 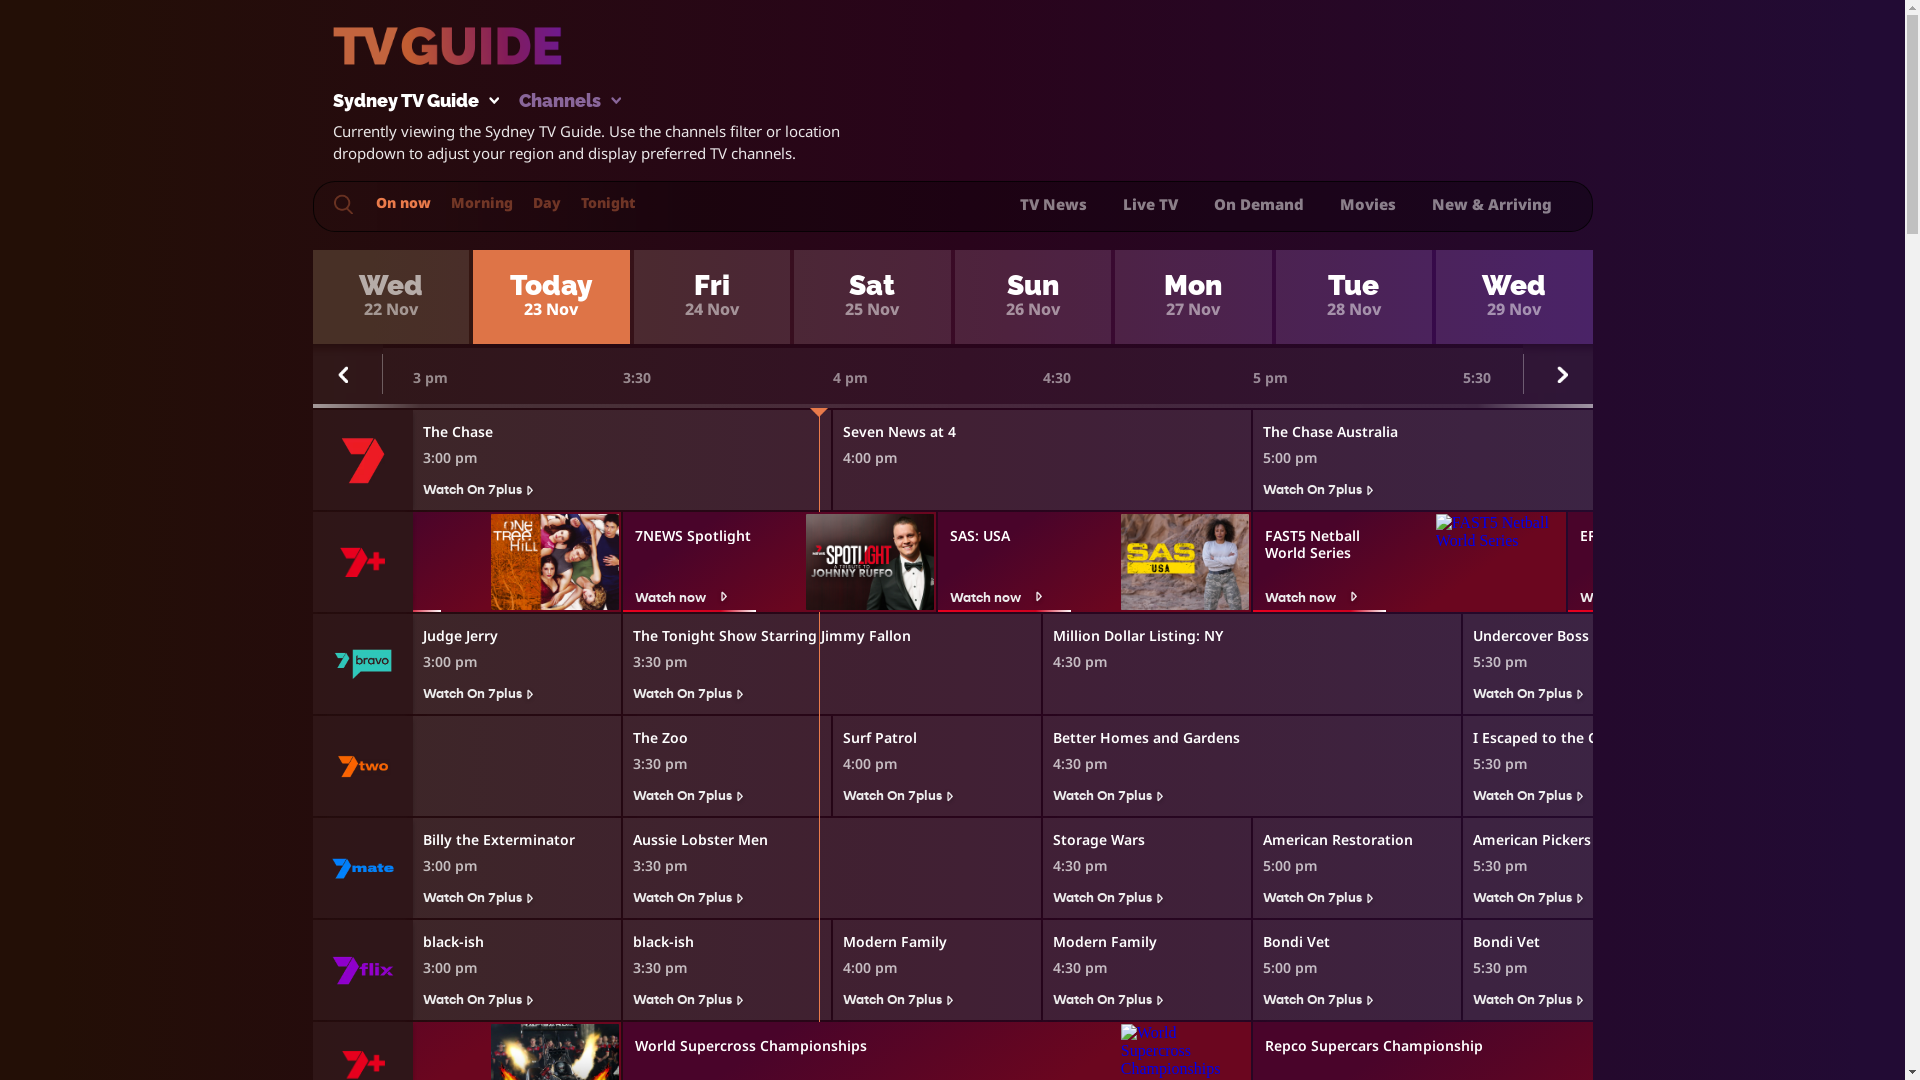 What do you see at coordinates (129, 1042) in the screenshot?
I see `National Drag Racing Competition` at bounding box center [129, 1042].